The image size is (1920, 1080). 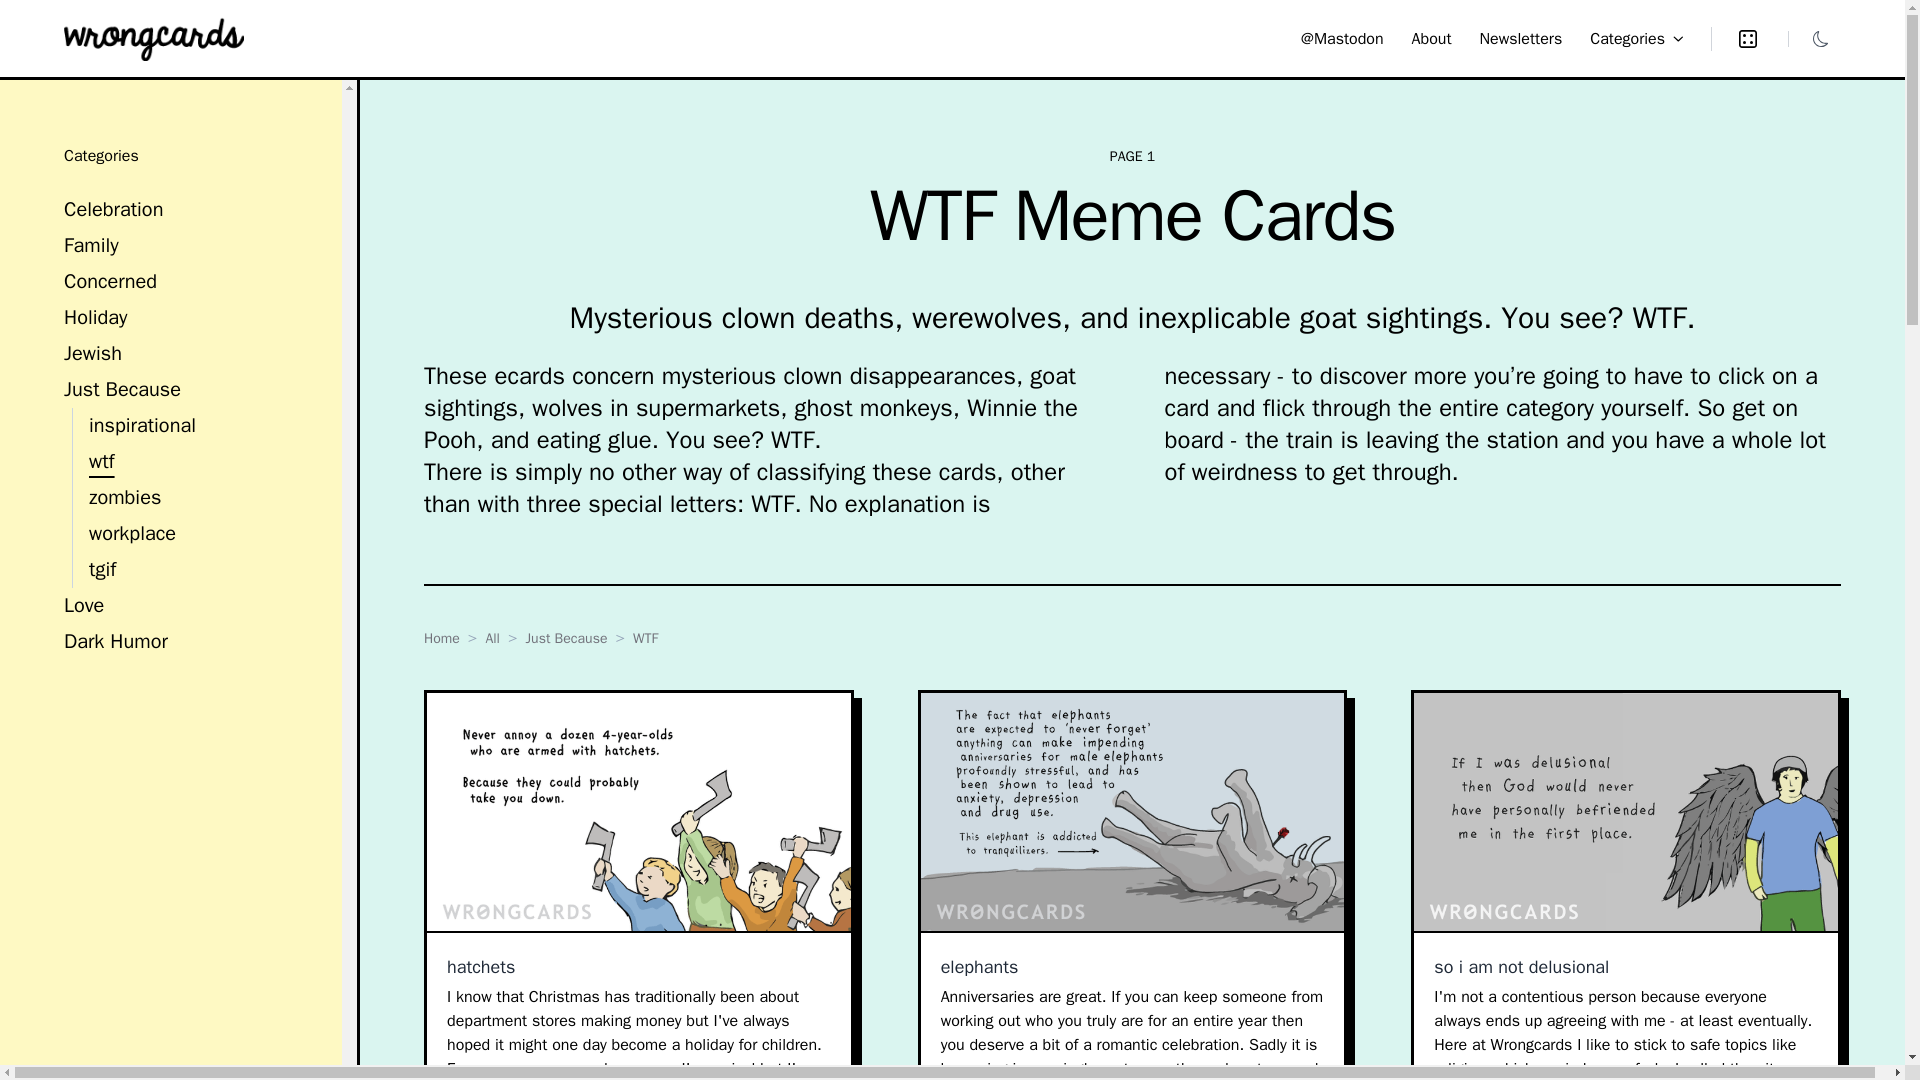 What do you see at coordinates (1636, 37) in the screenshot?
I see `Categories` at bounding box center [1636, 37].